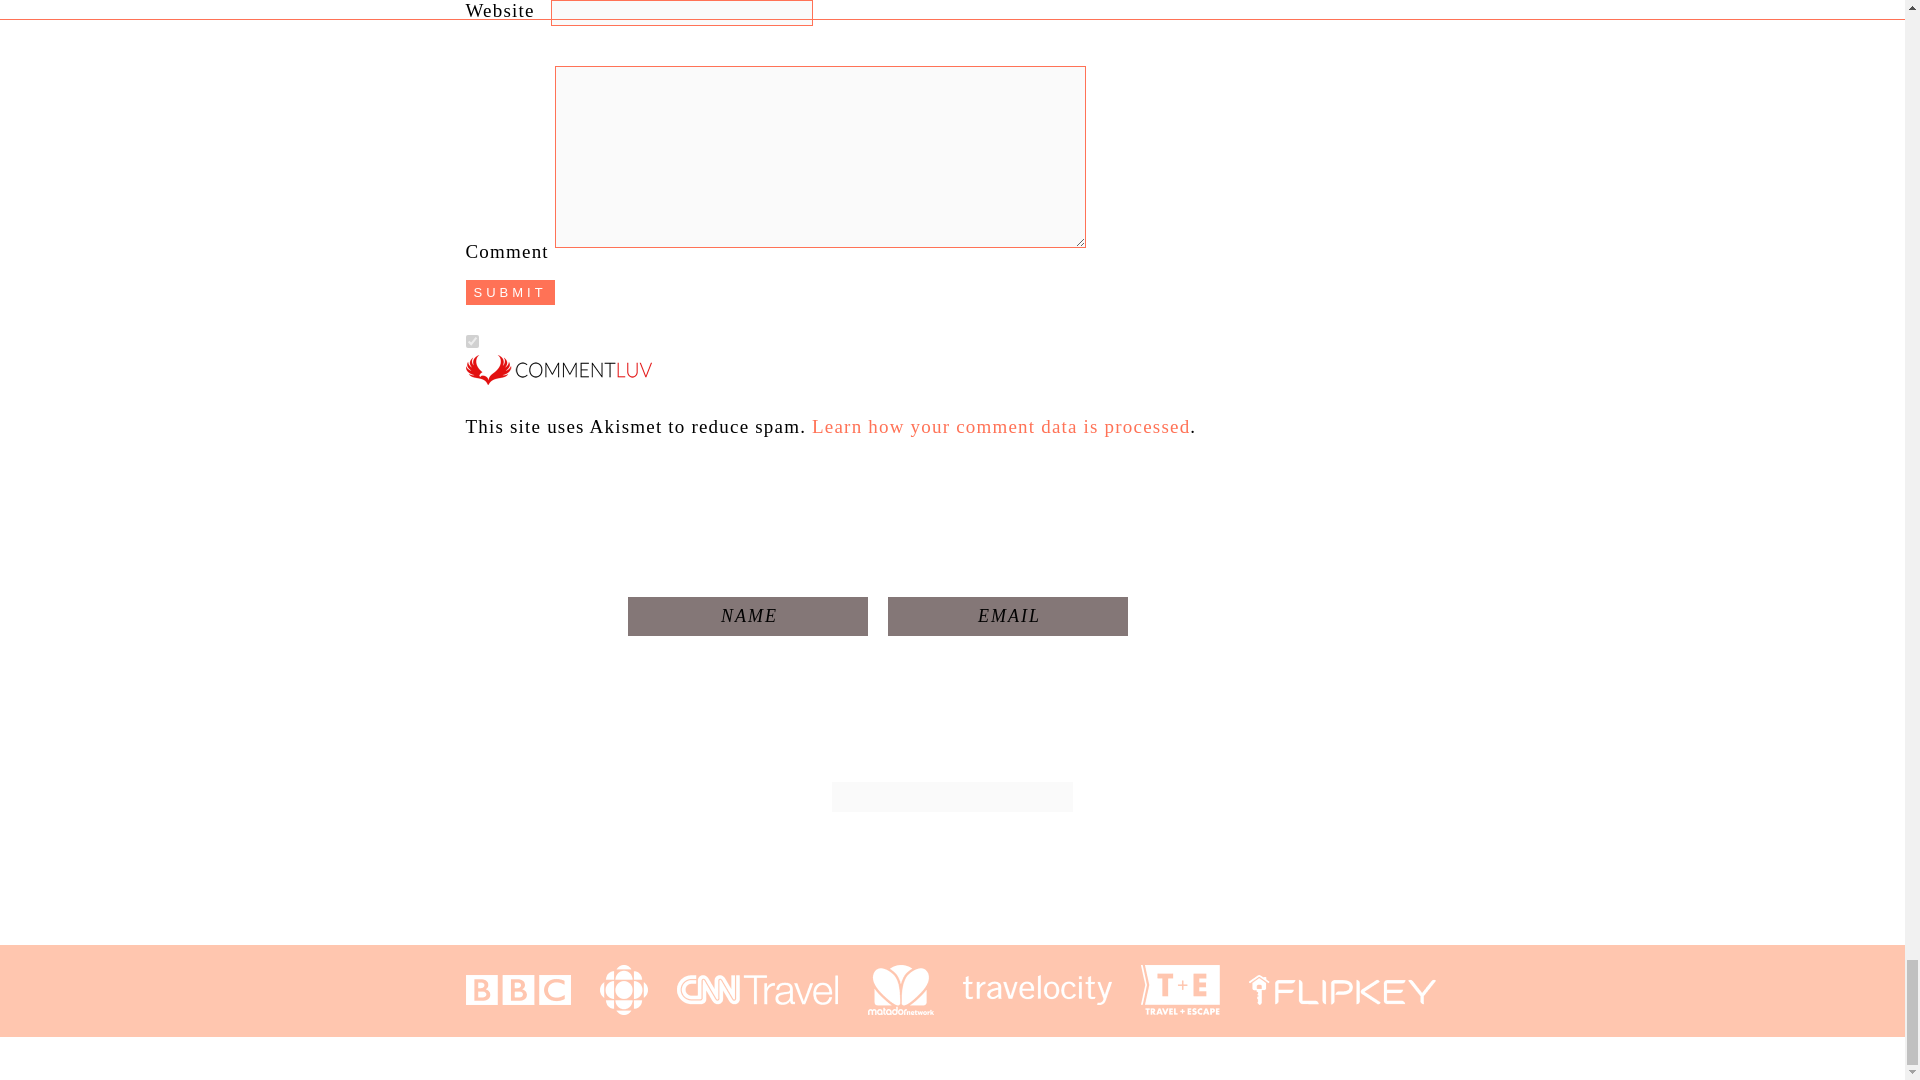 The width and height of the screenshot is (1920, 1080). What do you see at coordinates (510, 292) in the screenshot?
I see `Submit` at bounding box center [510, 292].